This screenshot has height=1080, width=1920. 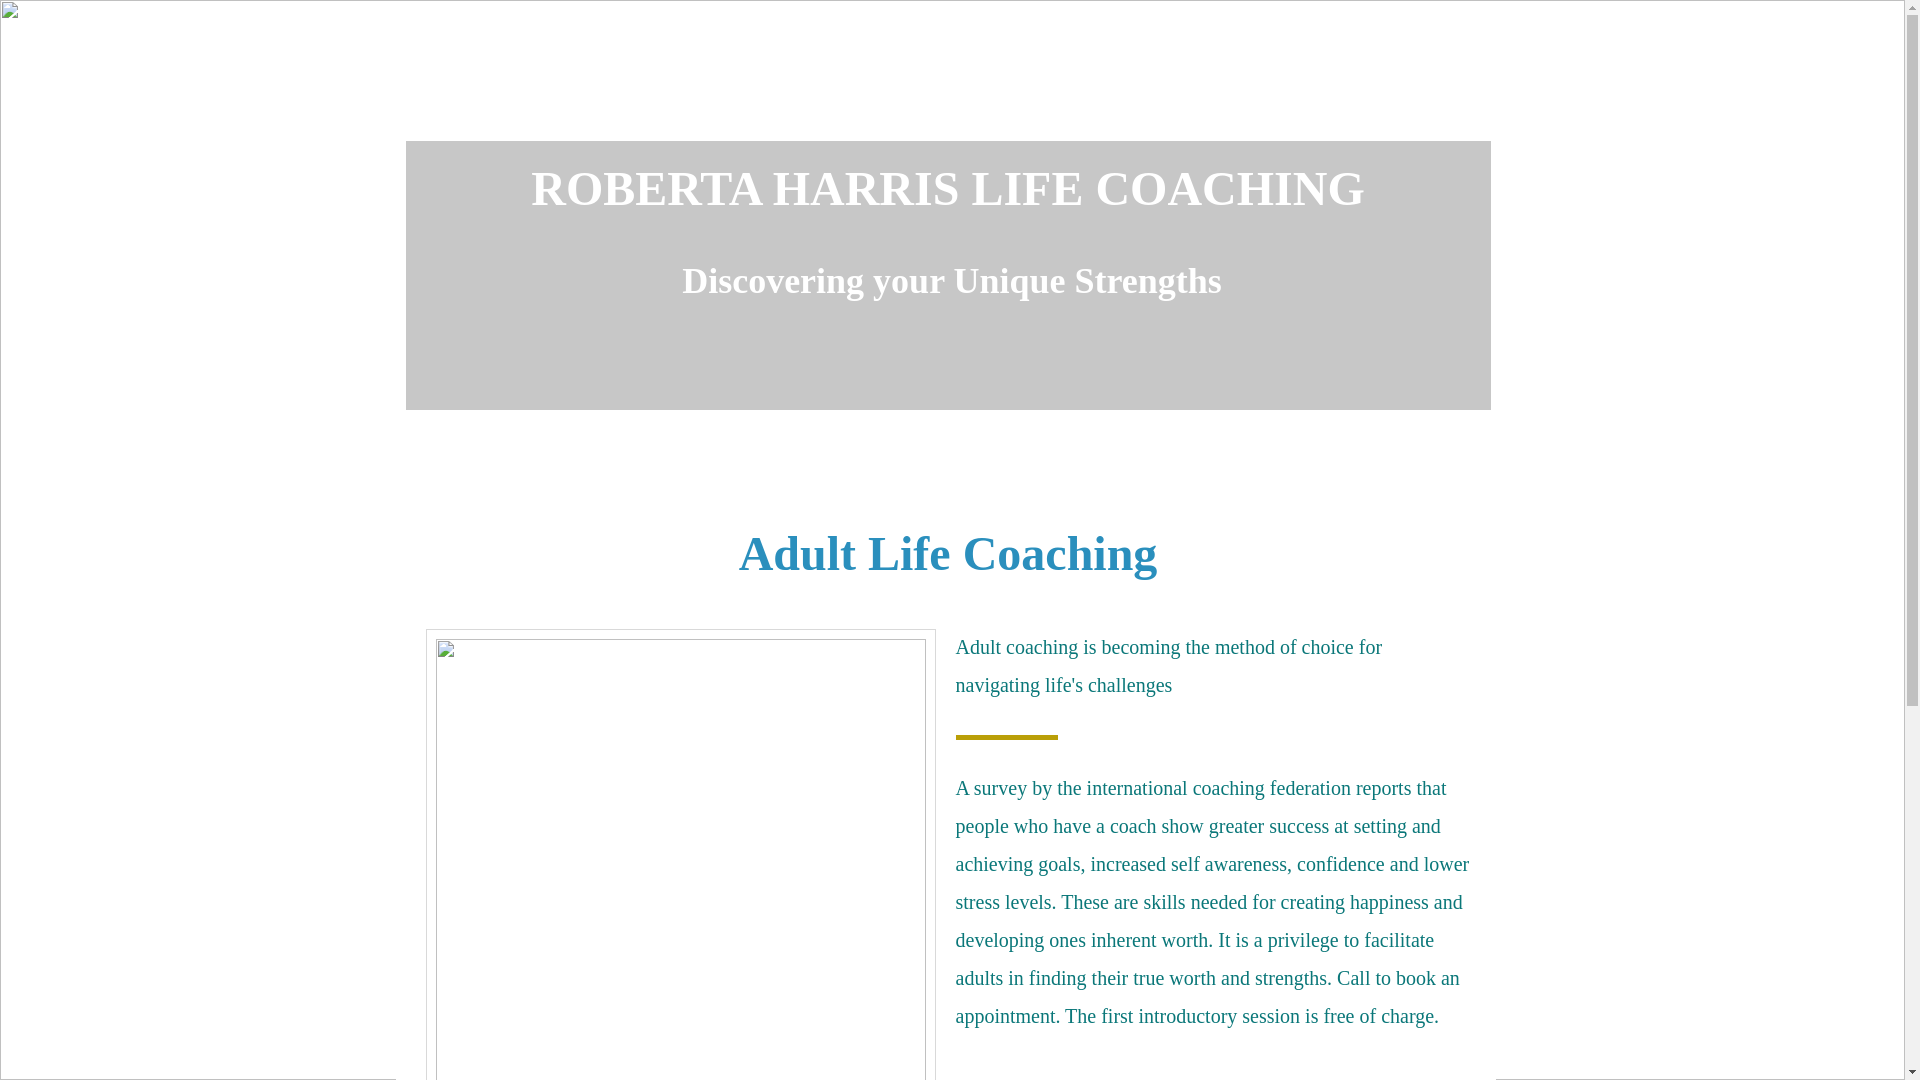 What do you see at coordinates (1420, 94) in the screenshot?
I see `More` at bounding box center [1420, 94].